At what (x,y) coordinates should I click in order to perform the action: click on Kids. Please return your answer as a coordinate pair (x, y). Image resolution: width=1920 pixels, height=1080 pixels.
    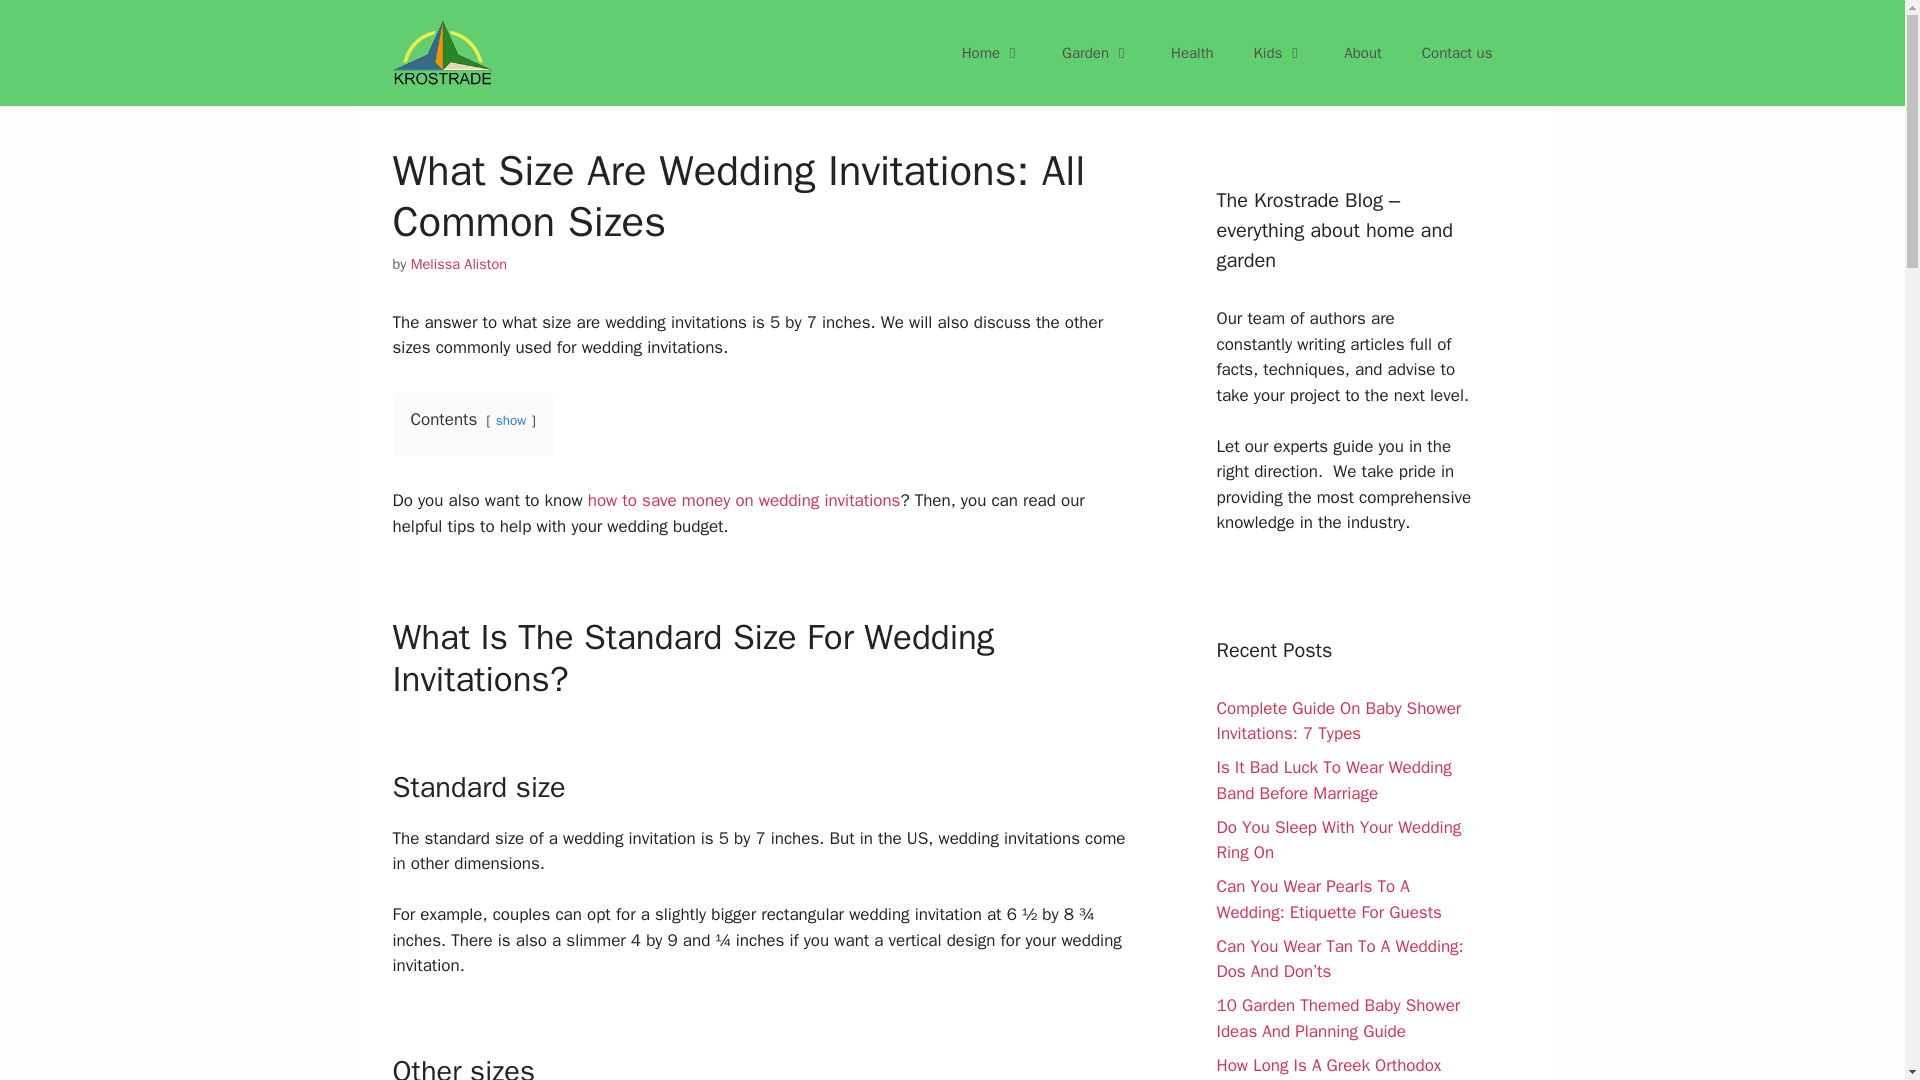
    Looking at the image, I should click on (1279, 52).